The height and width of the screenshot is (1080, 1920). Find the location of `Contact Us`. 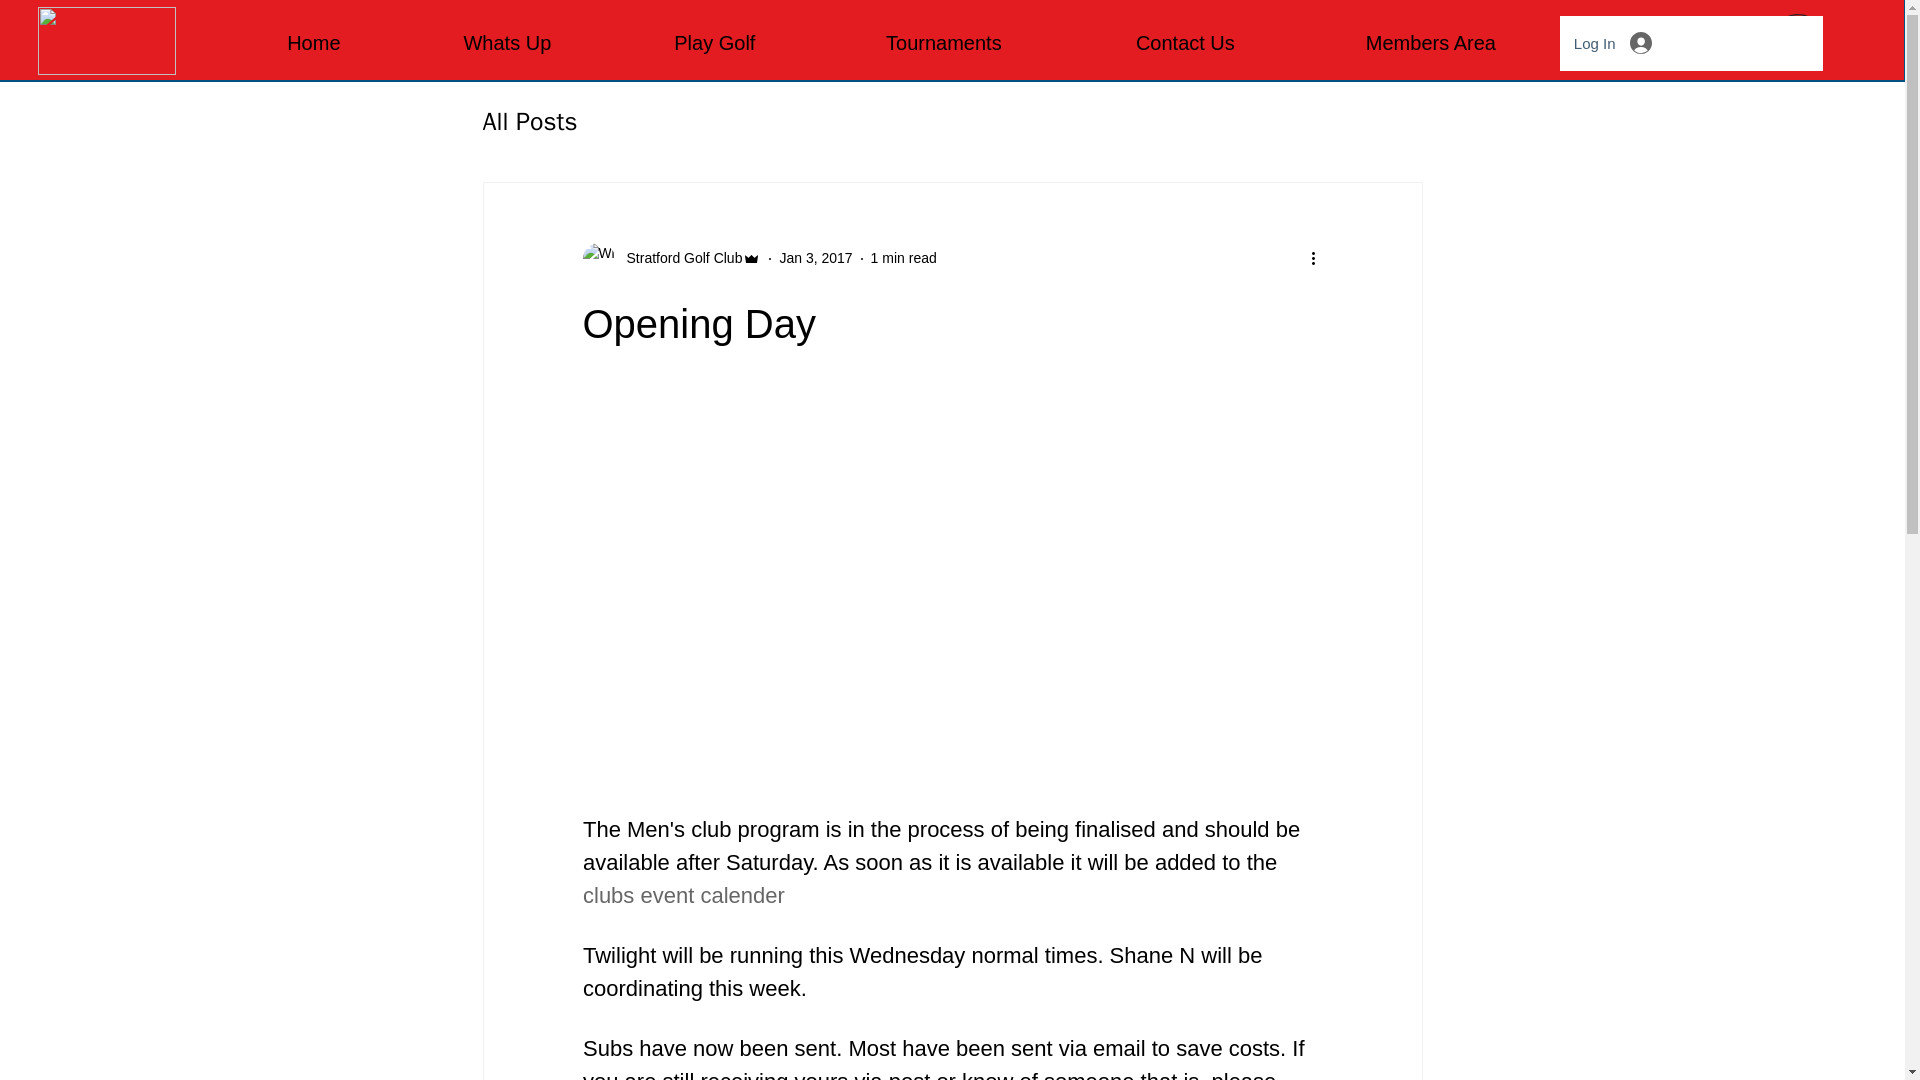

Contact Us is located at coordinates (1185, 42).